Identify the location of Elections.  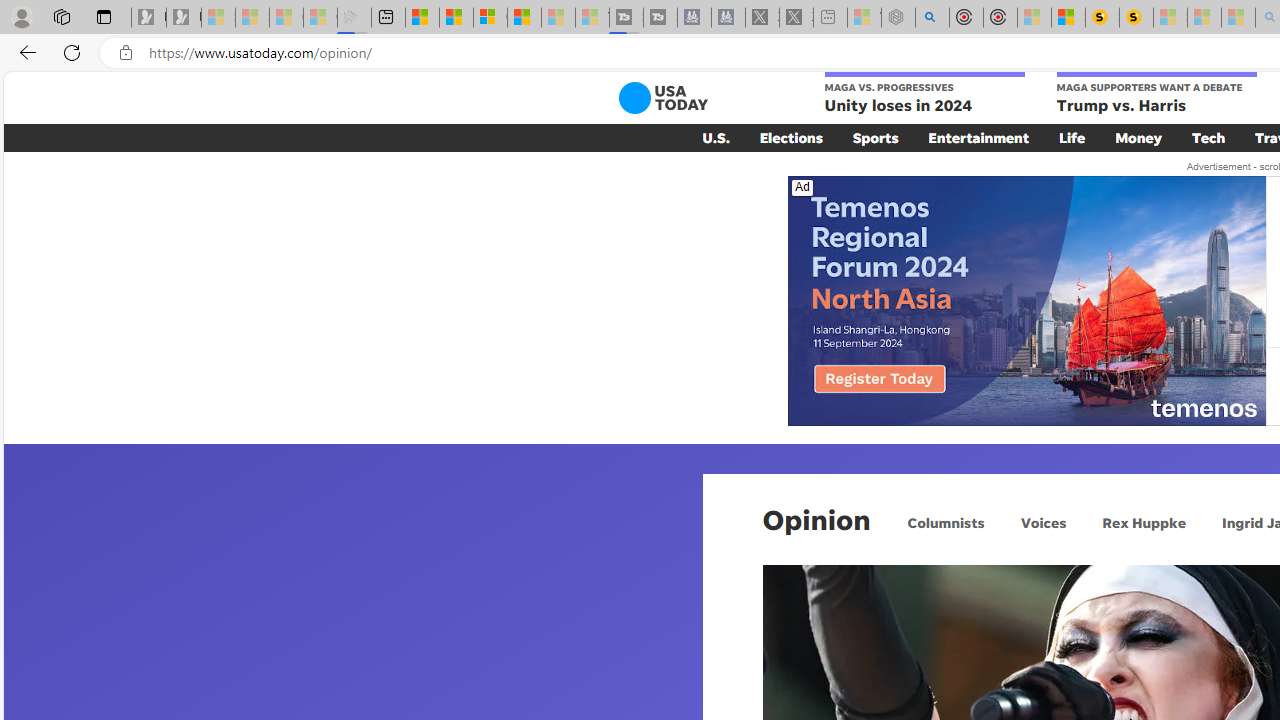
(790, 137).